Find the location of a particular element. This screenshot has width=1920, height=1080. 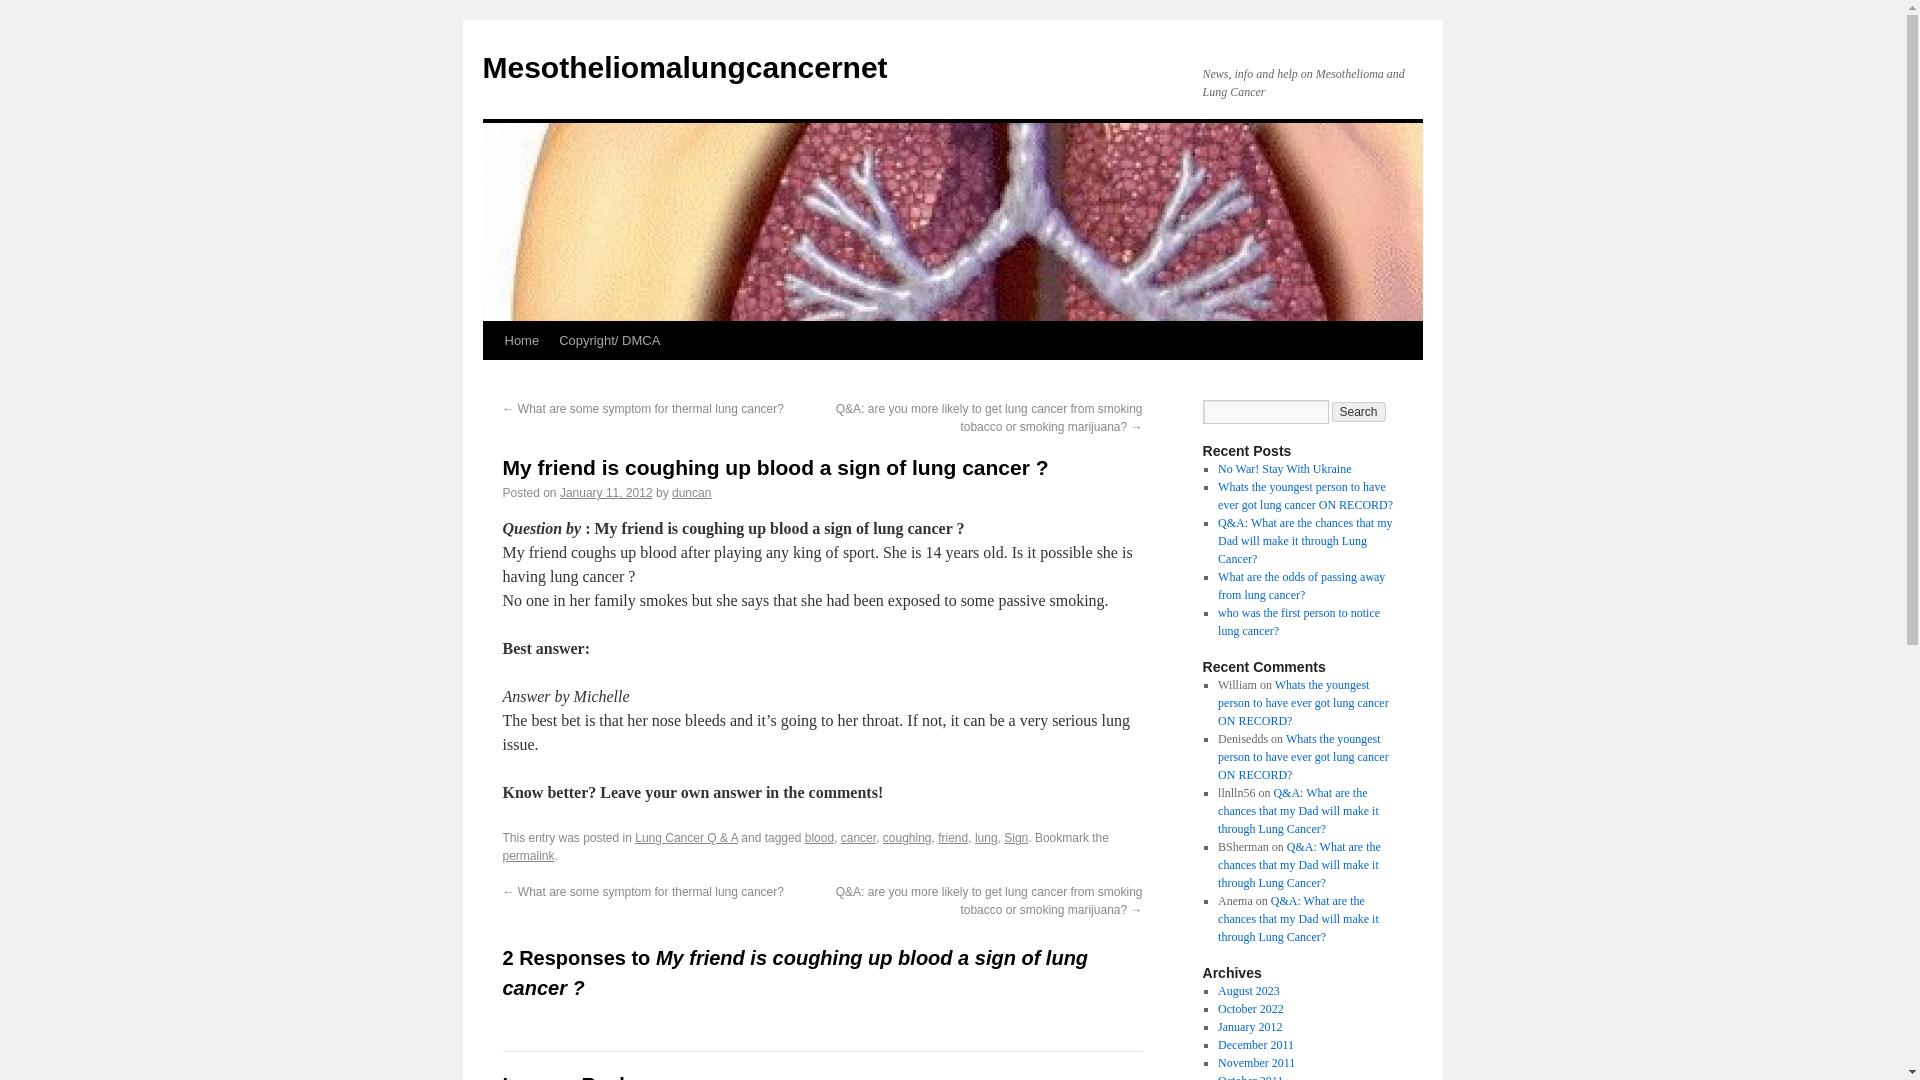

October 2011 is located at coordinates (1250, 1076).